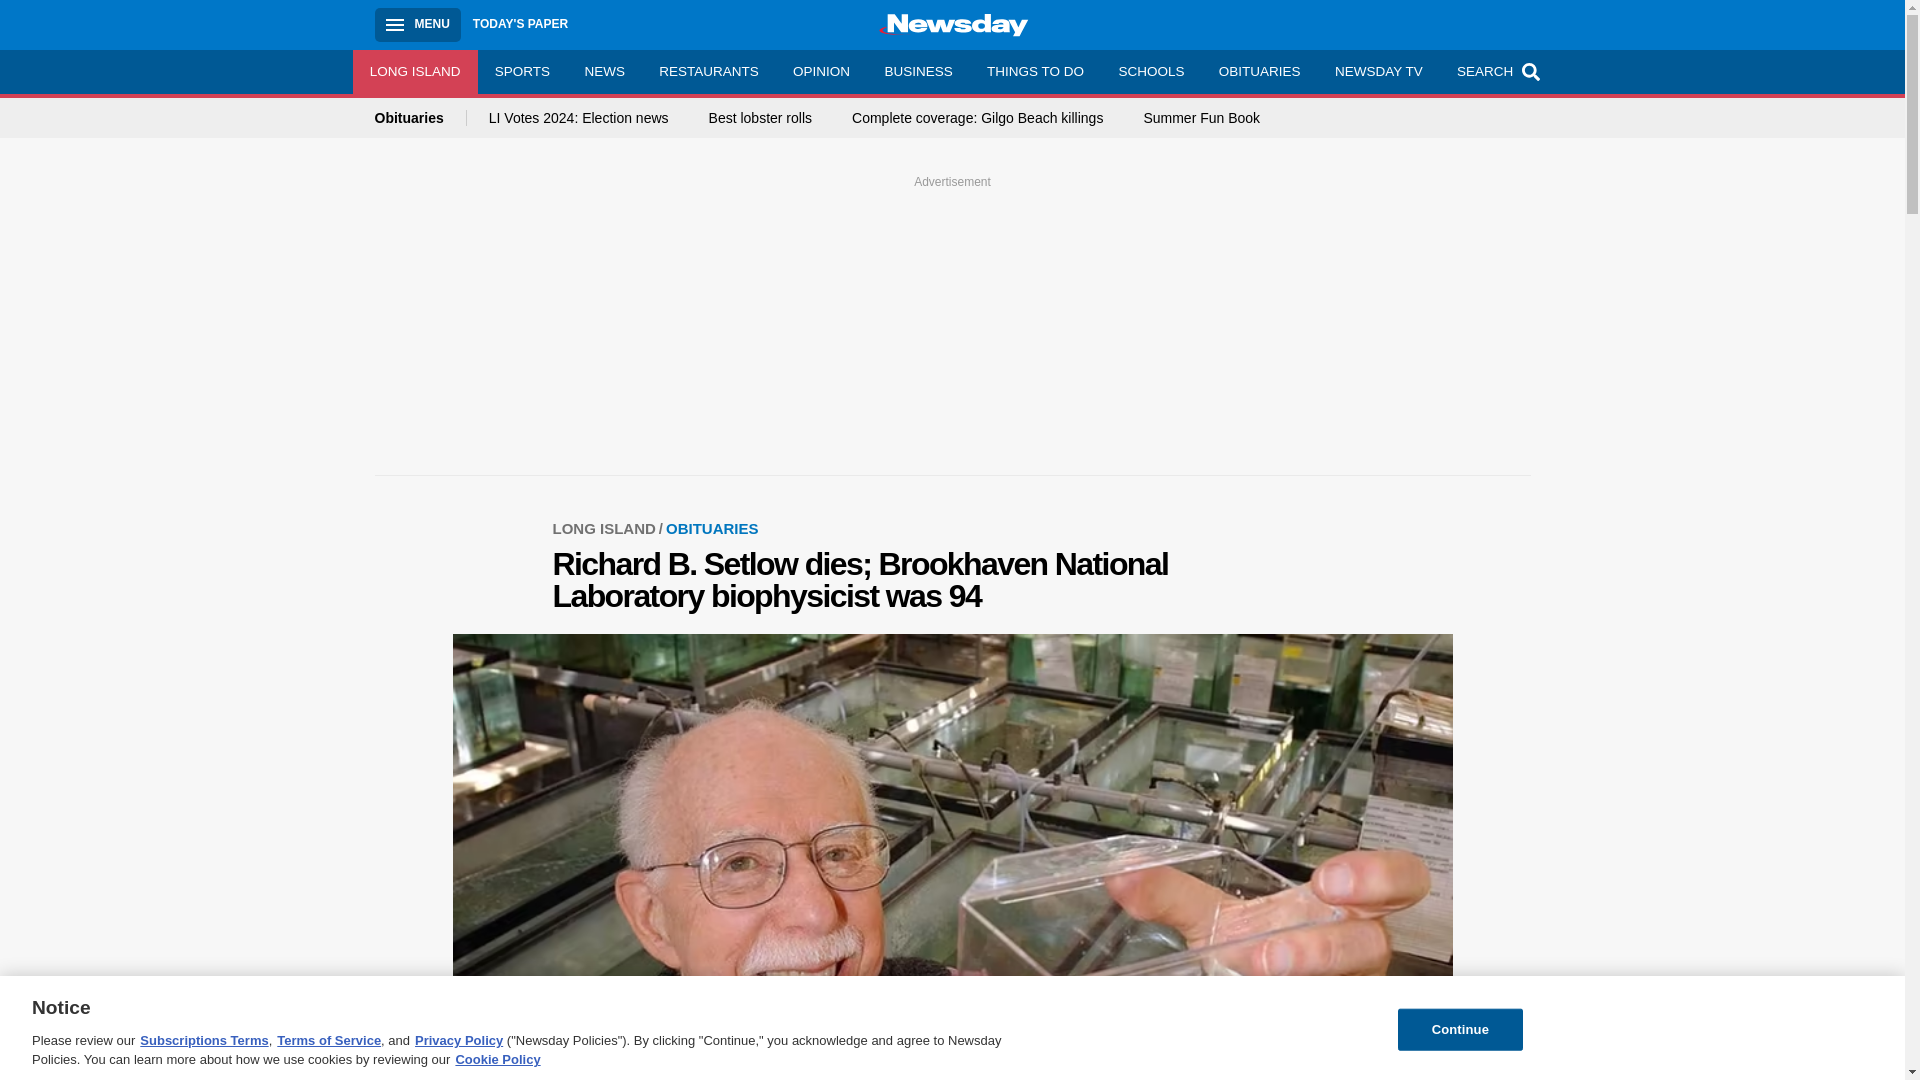 Image resolution: width=1920 pixels, height=1080 pixels. I want to click on OBITUARIES, so click(712, 528).